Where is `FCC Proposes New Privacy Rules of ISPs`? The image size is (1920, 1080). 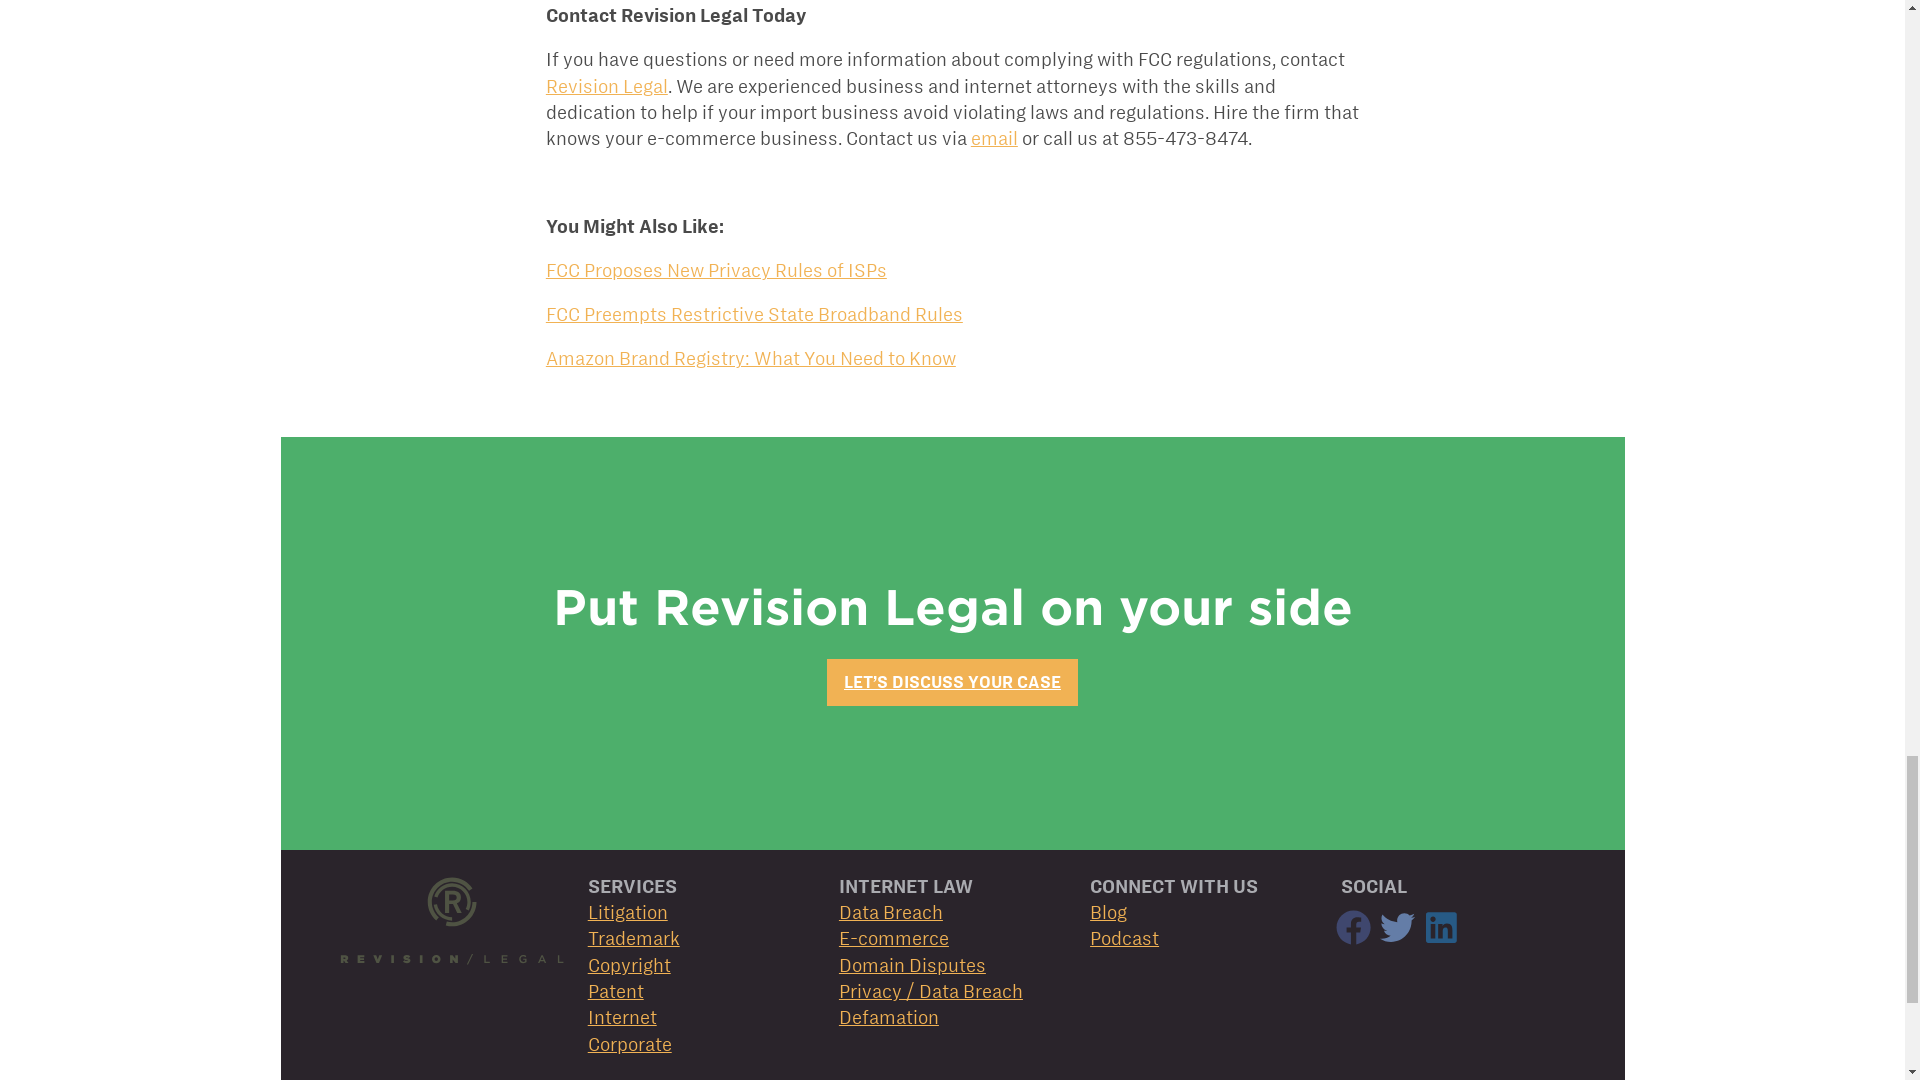
FCC Proposes New Privacy Rules of ISPs is located at coordinates (716, 270).